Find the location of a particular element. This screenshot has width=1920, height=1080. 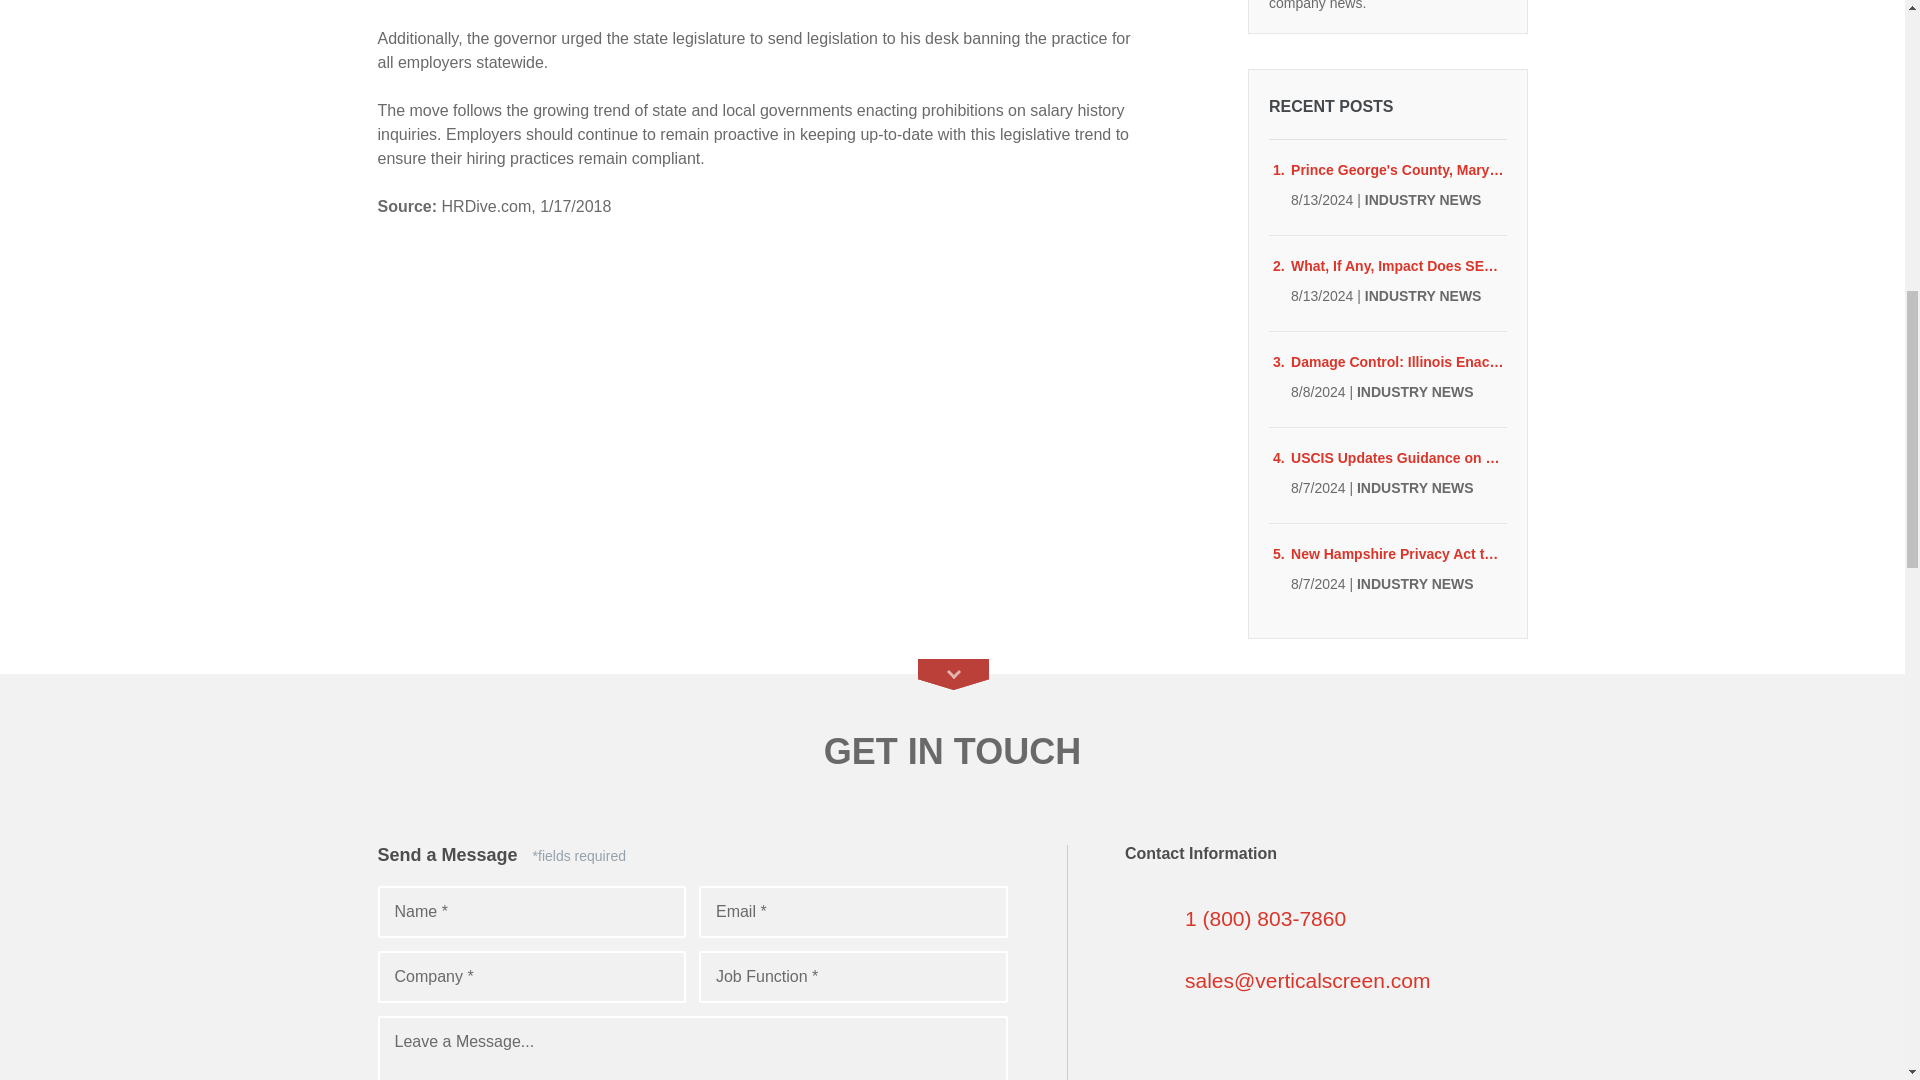

RECENT POSTS is located at coordinates (1387, 106).